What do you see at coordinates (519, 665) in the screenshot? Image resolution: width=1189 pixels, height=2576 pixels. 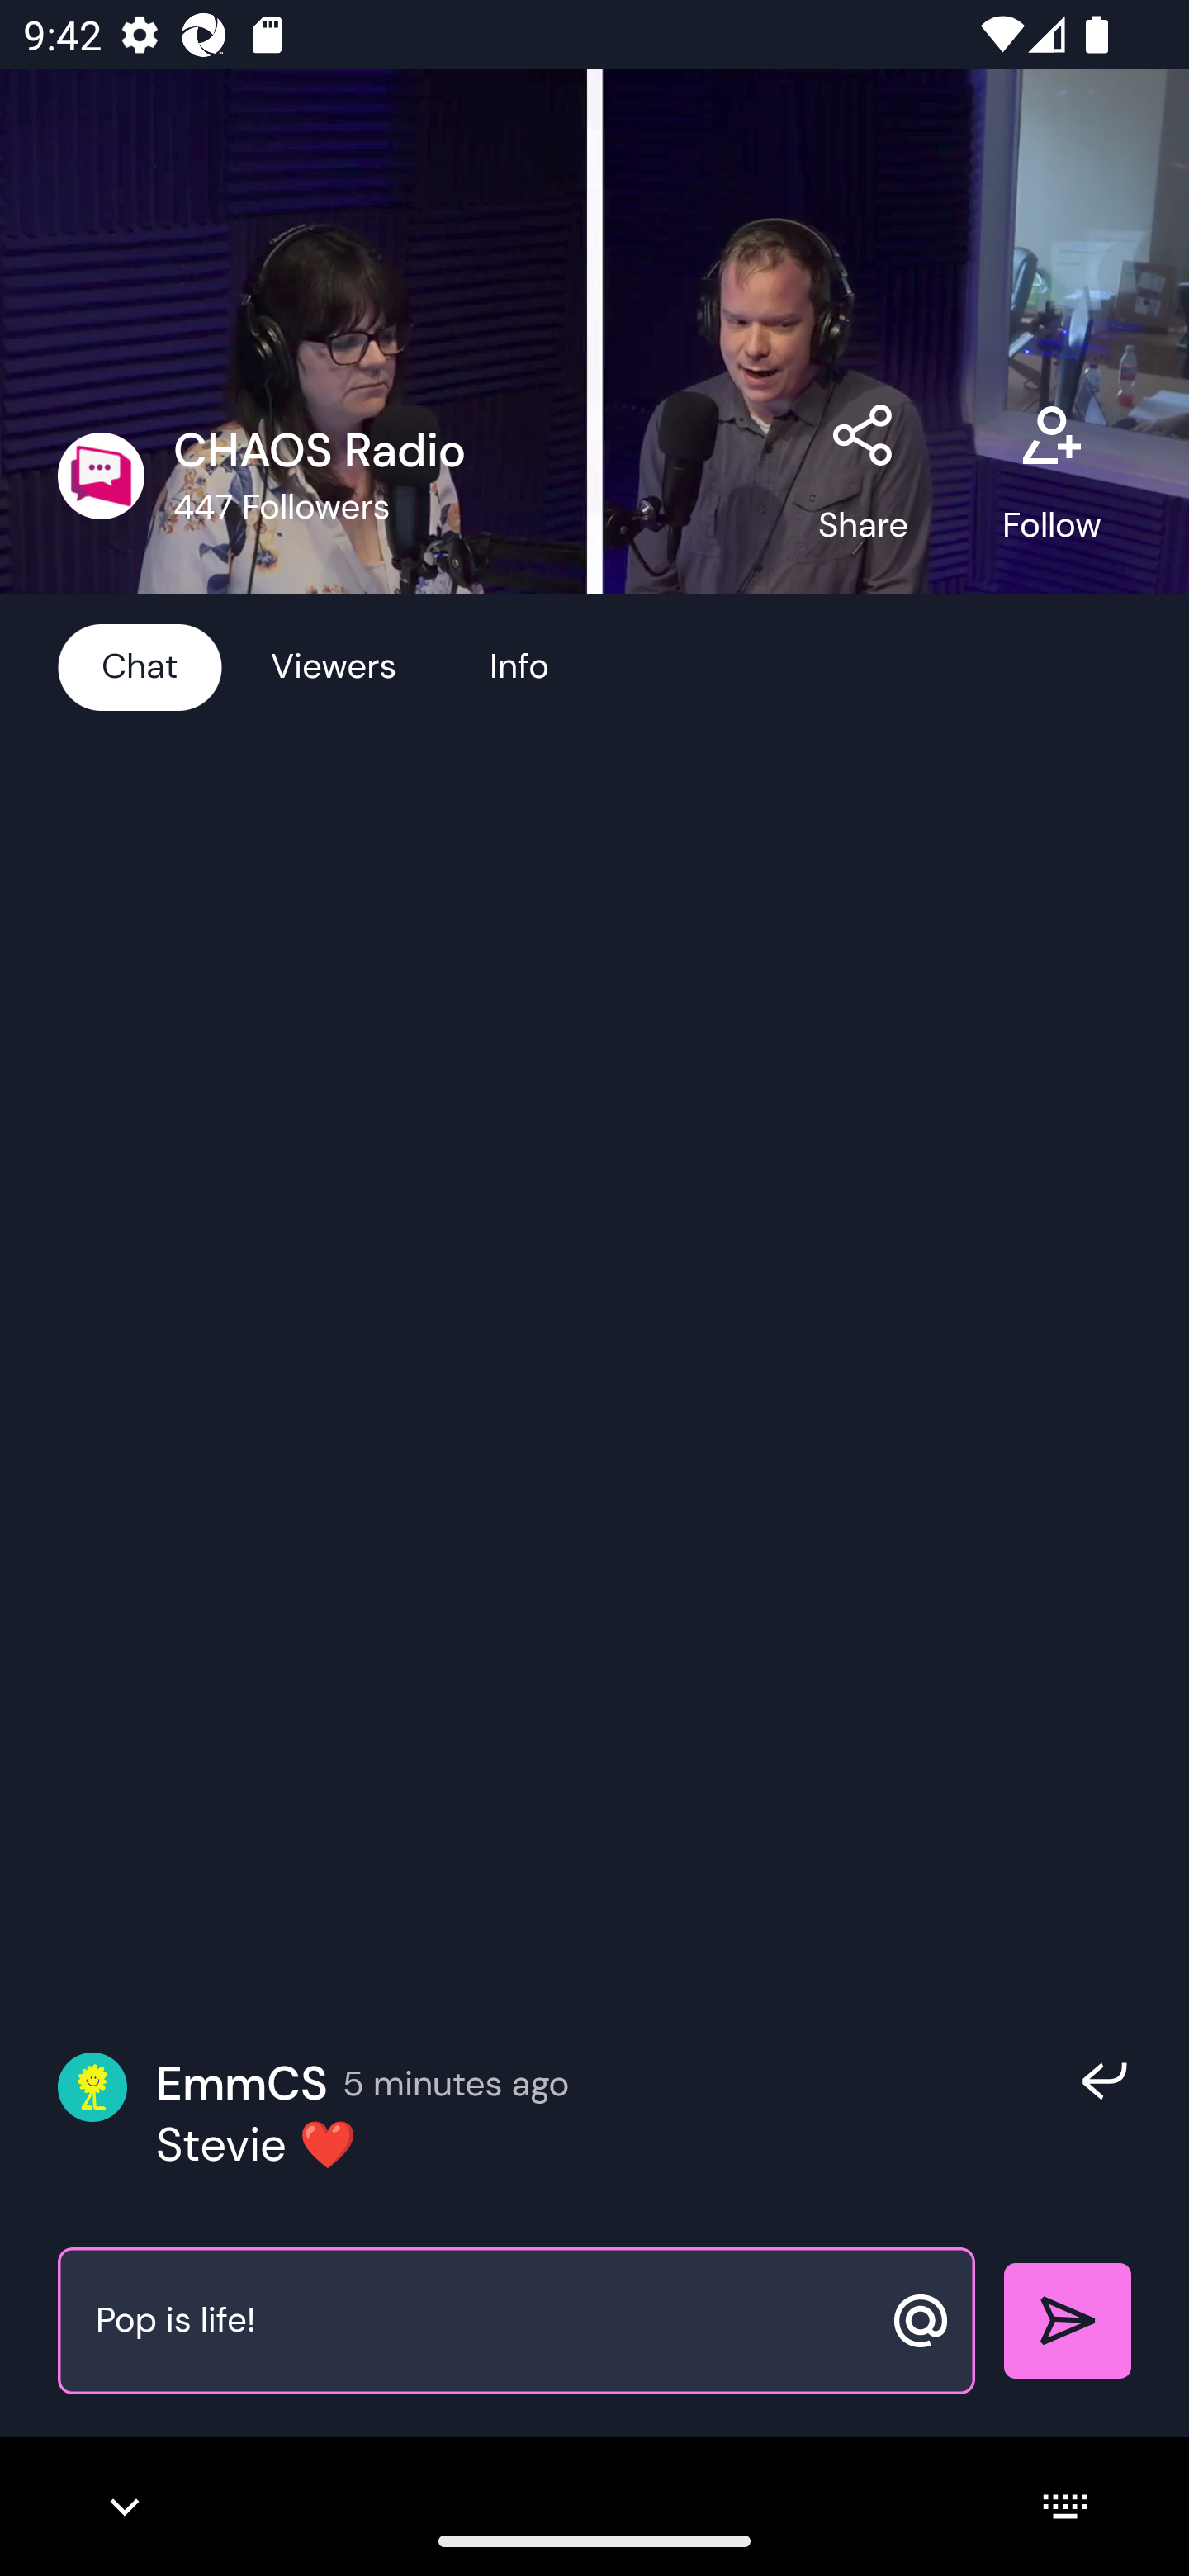 I see `Info` at bounding box center [519, 665].